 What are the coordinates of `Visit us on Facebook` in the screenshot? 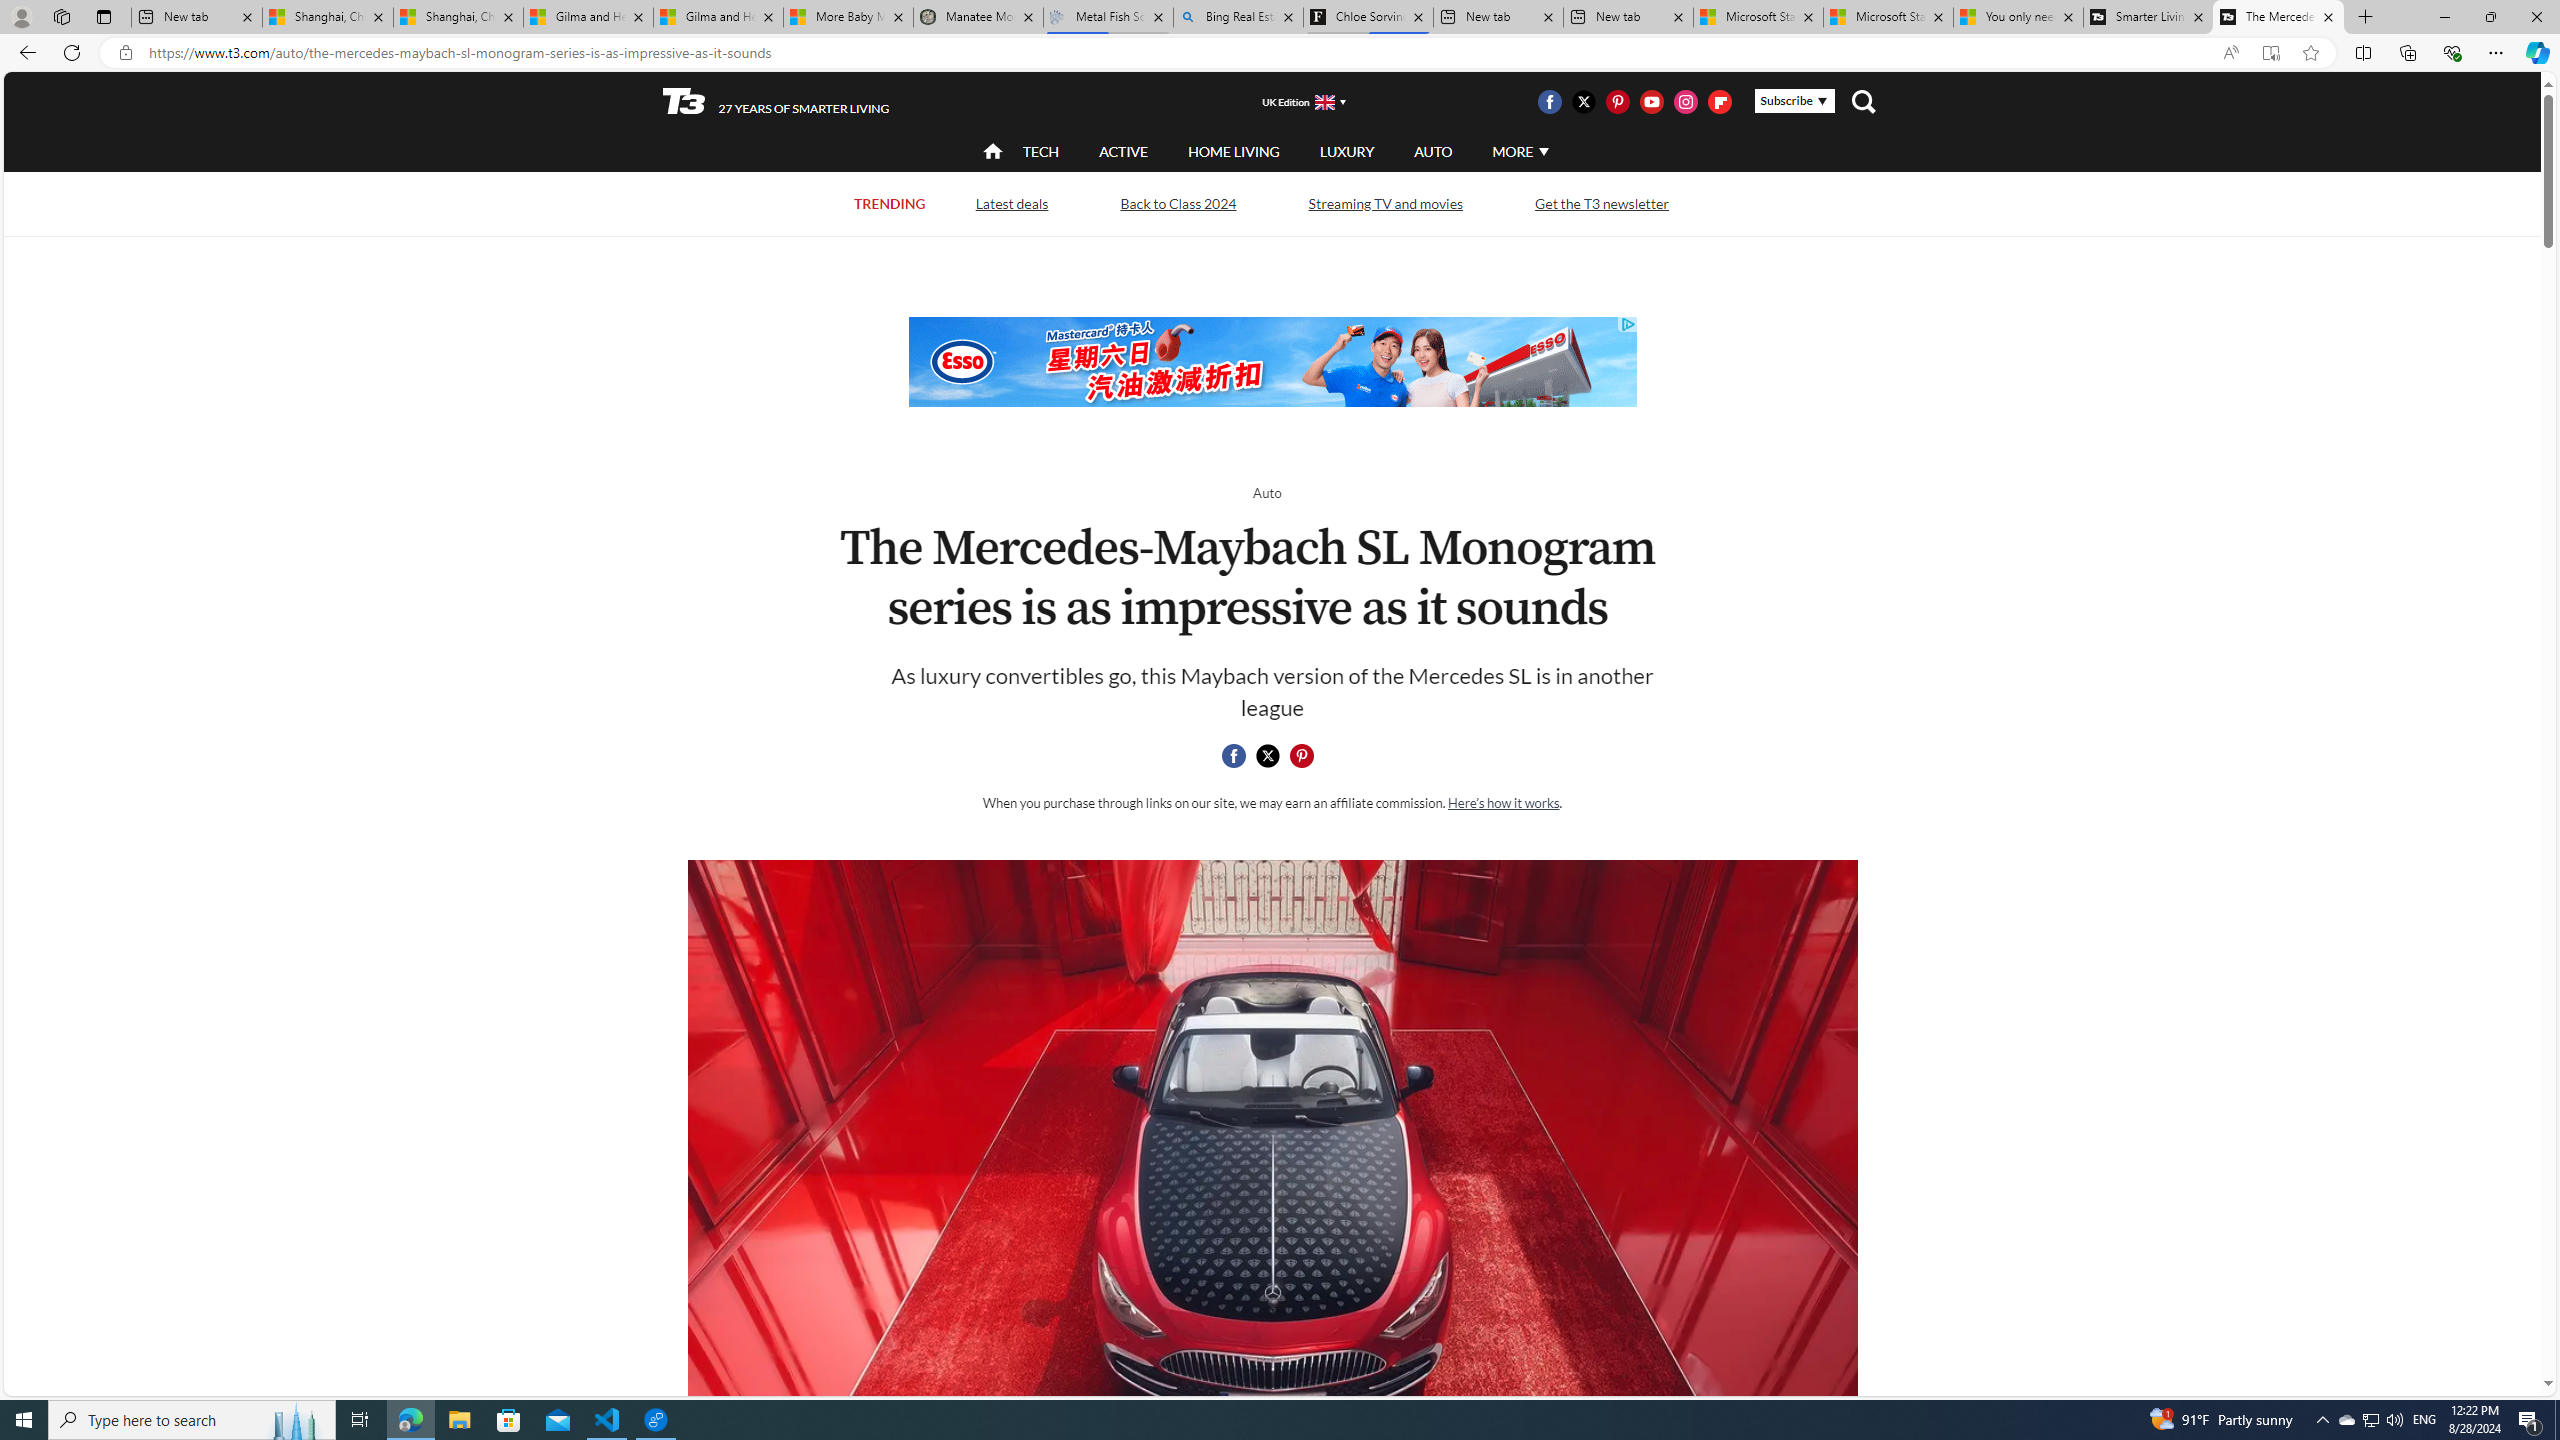 It's located at (1548, 101).